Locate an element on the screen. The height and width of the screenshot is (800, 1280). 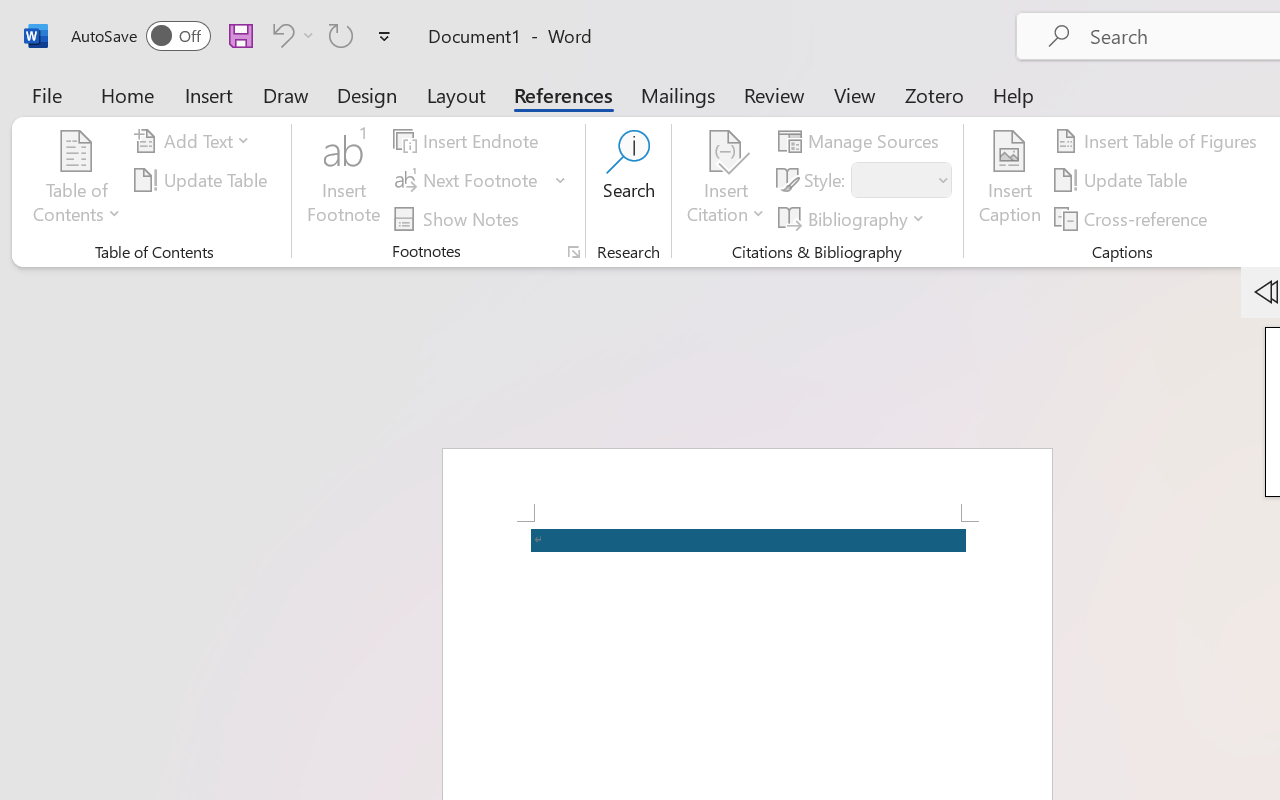
Insert Table of Figures... is located at coordinates (1158, 141).